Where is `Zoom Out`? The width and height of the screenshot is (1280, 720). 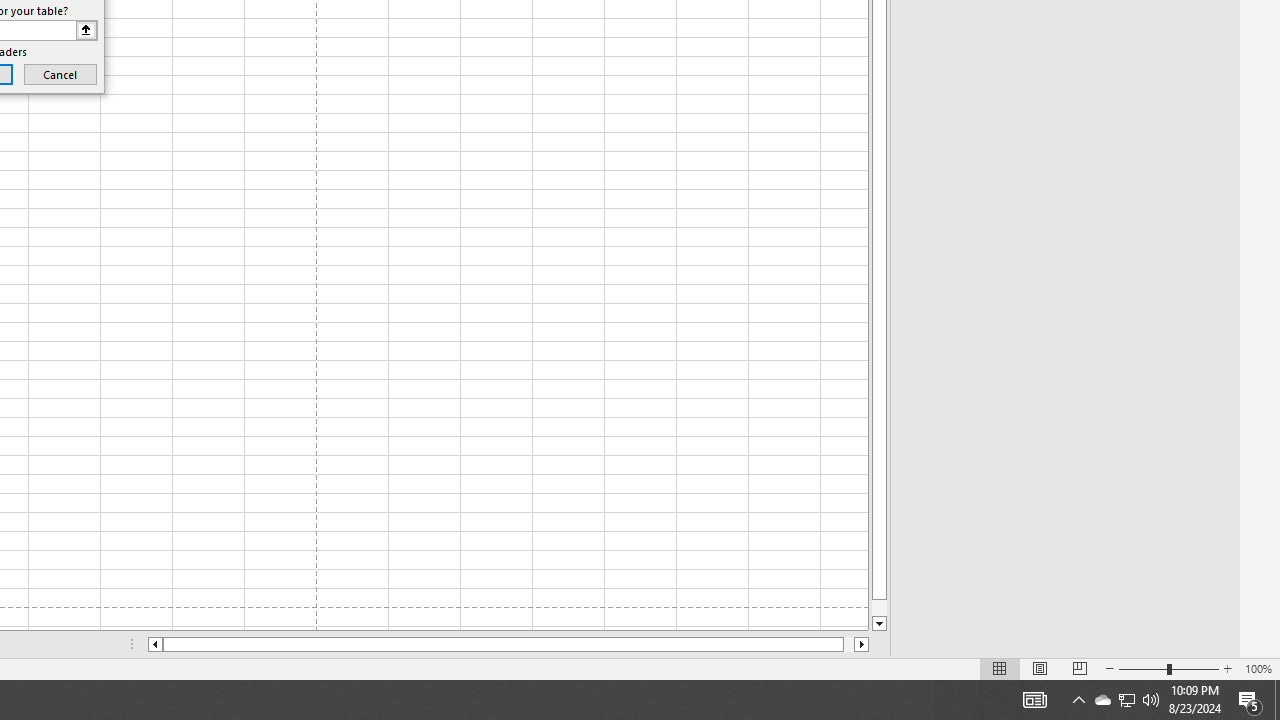 Zoom Out is located at coordinates (1142, 668).